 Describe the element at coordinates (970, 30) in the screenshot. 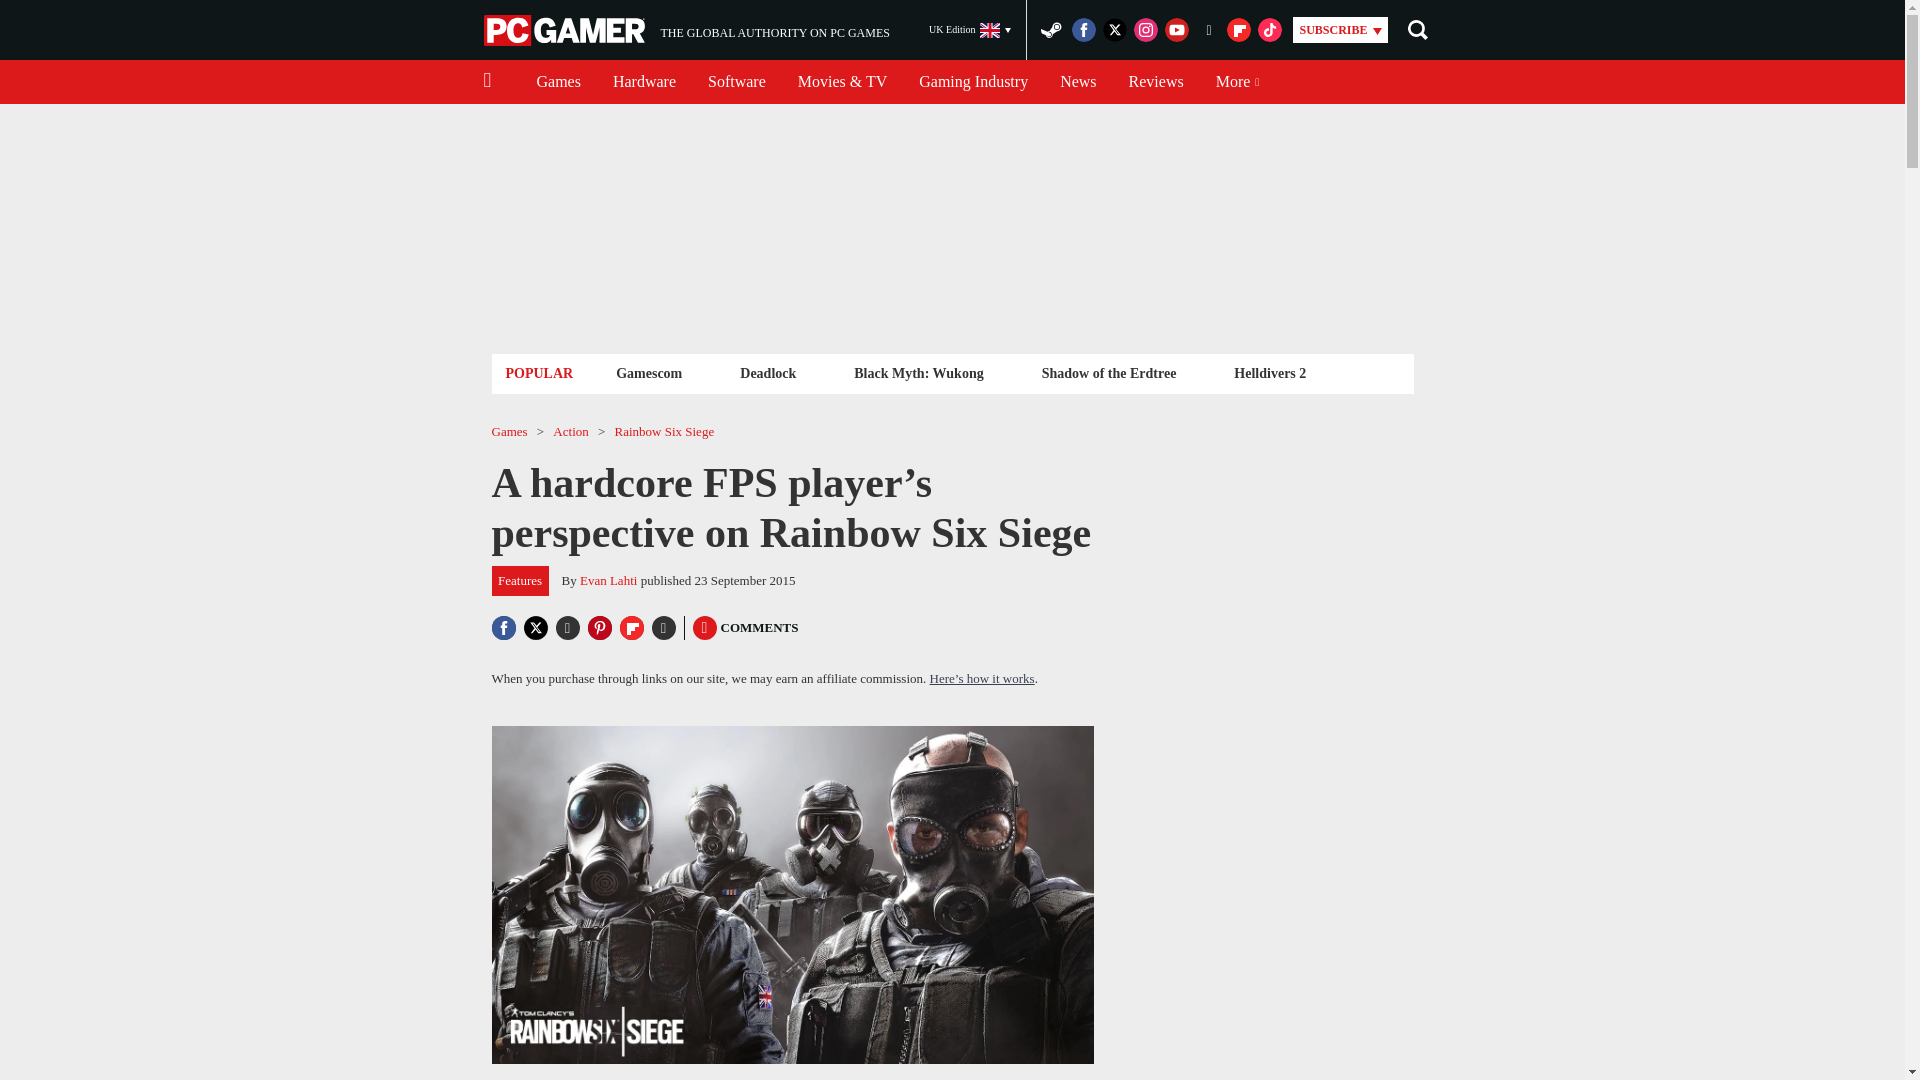

I see `UK Edition` at that location.